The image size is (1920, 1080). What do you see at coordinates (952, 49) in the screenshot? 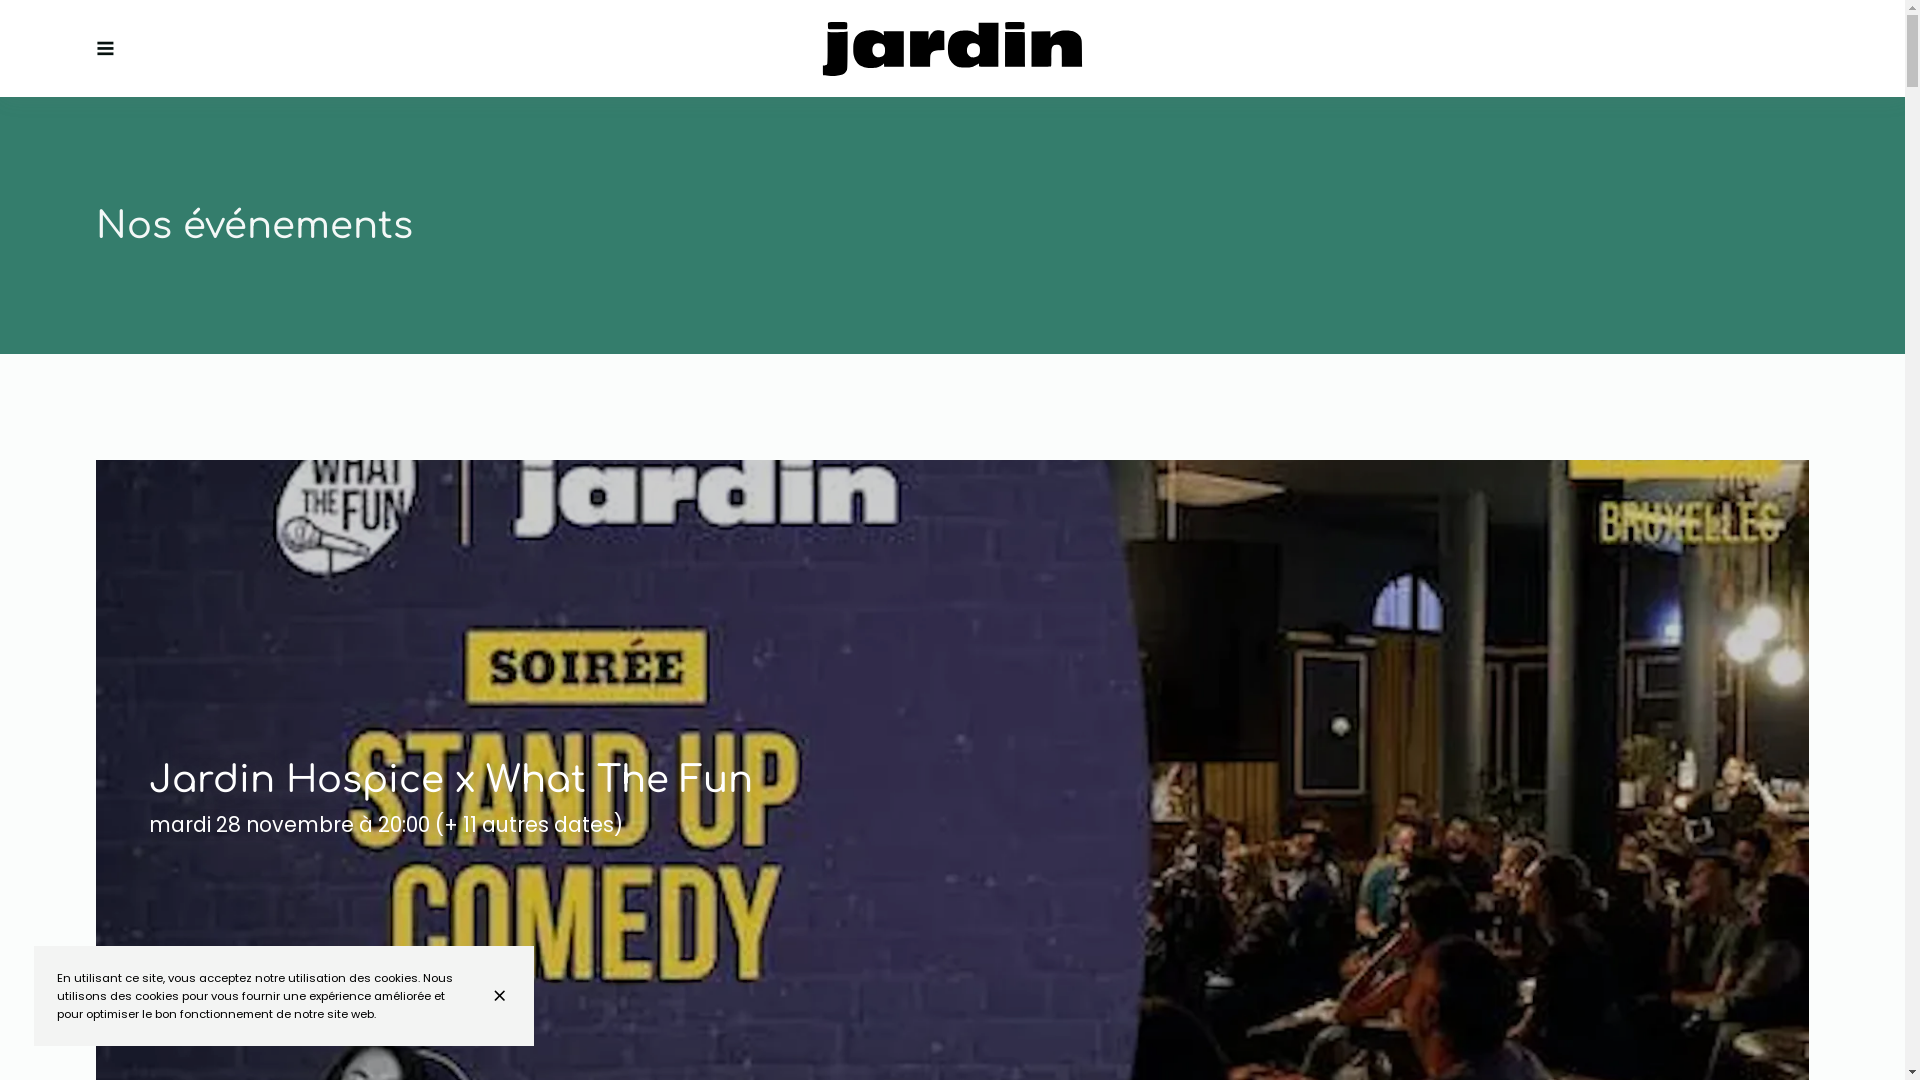
I see `JARDIN` at bounding box center [952, 49].